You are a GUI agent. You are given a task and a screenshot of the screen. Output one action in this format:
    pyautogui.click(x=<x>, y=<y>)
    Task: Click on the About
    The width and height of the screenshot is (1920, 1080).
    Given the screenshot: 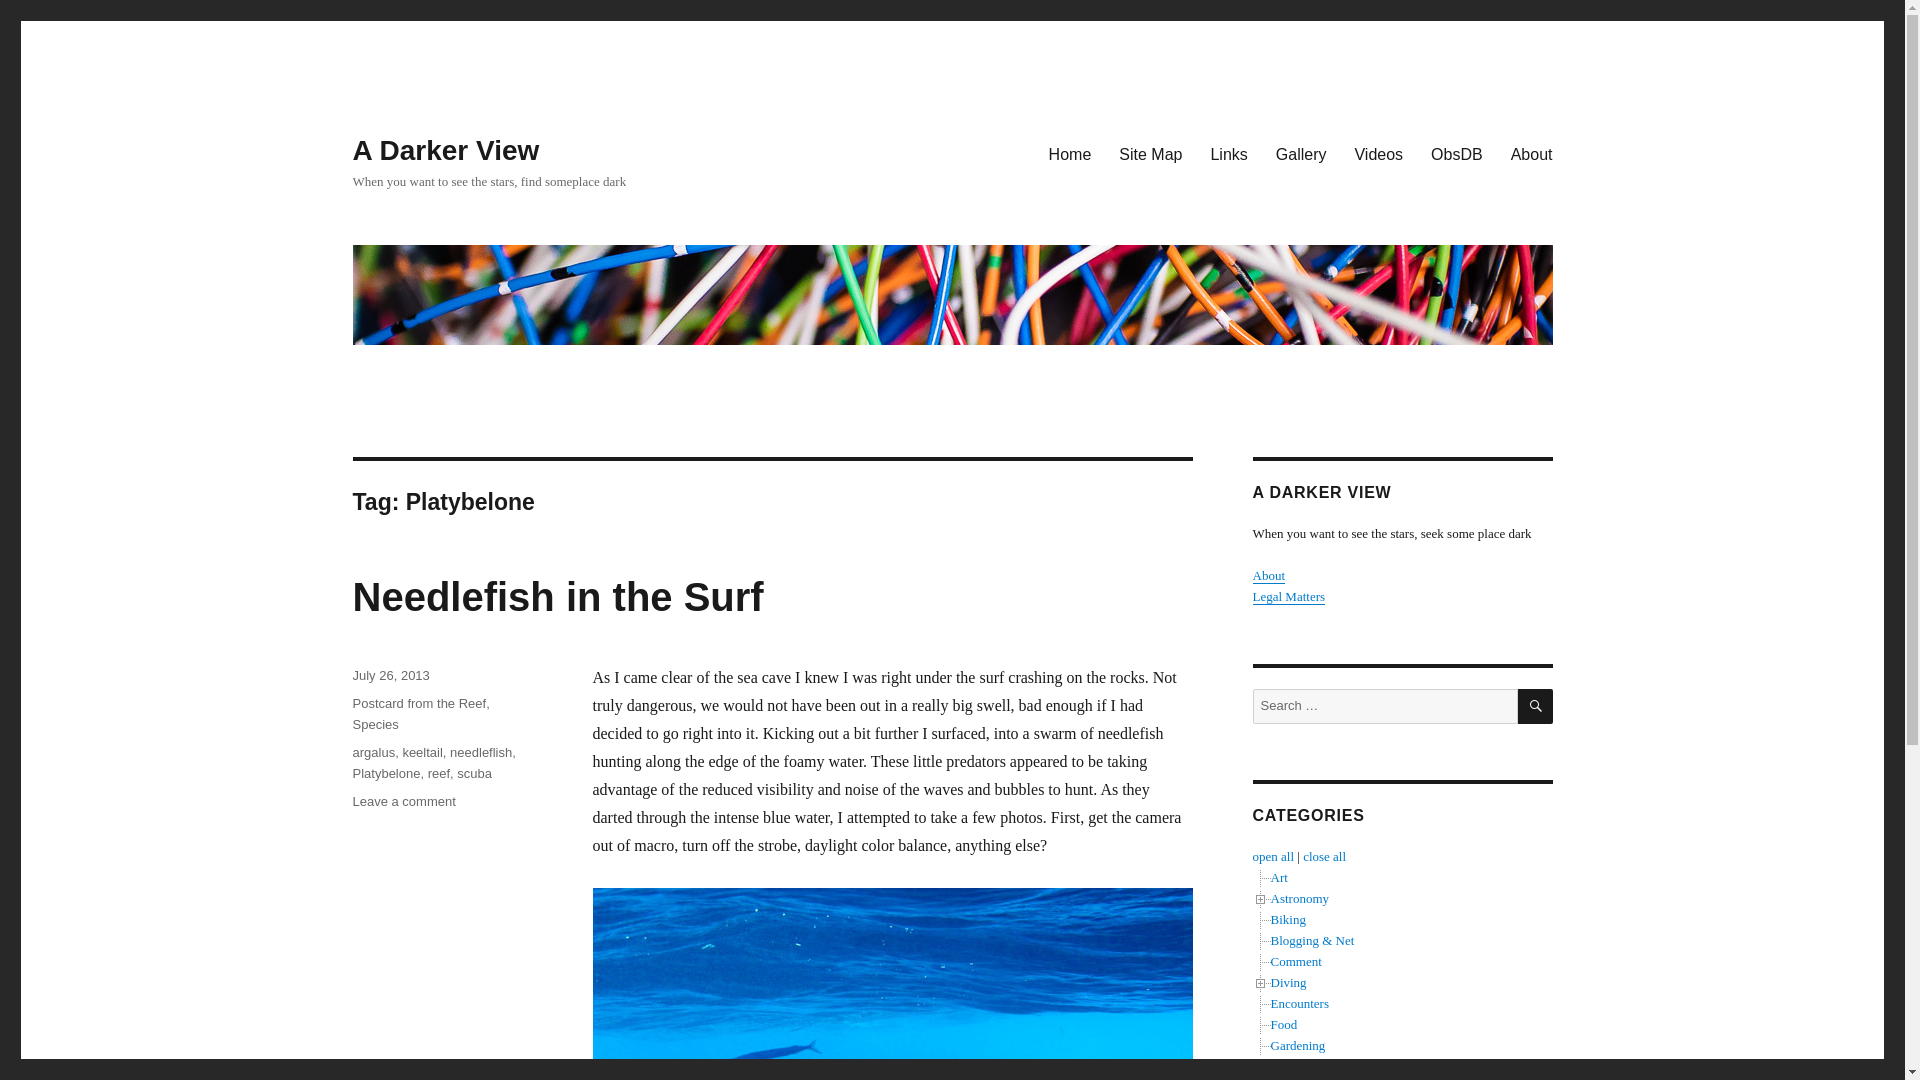 What is the action you would take?
    pyautogui.click(x=1532, y=153)
    